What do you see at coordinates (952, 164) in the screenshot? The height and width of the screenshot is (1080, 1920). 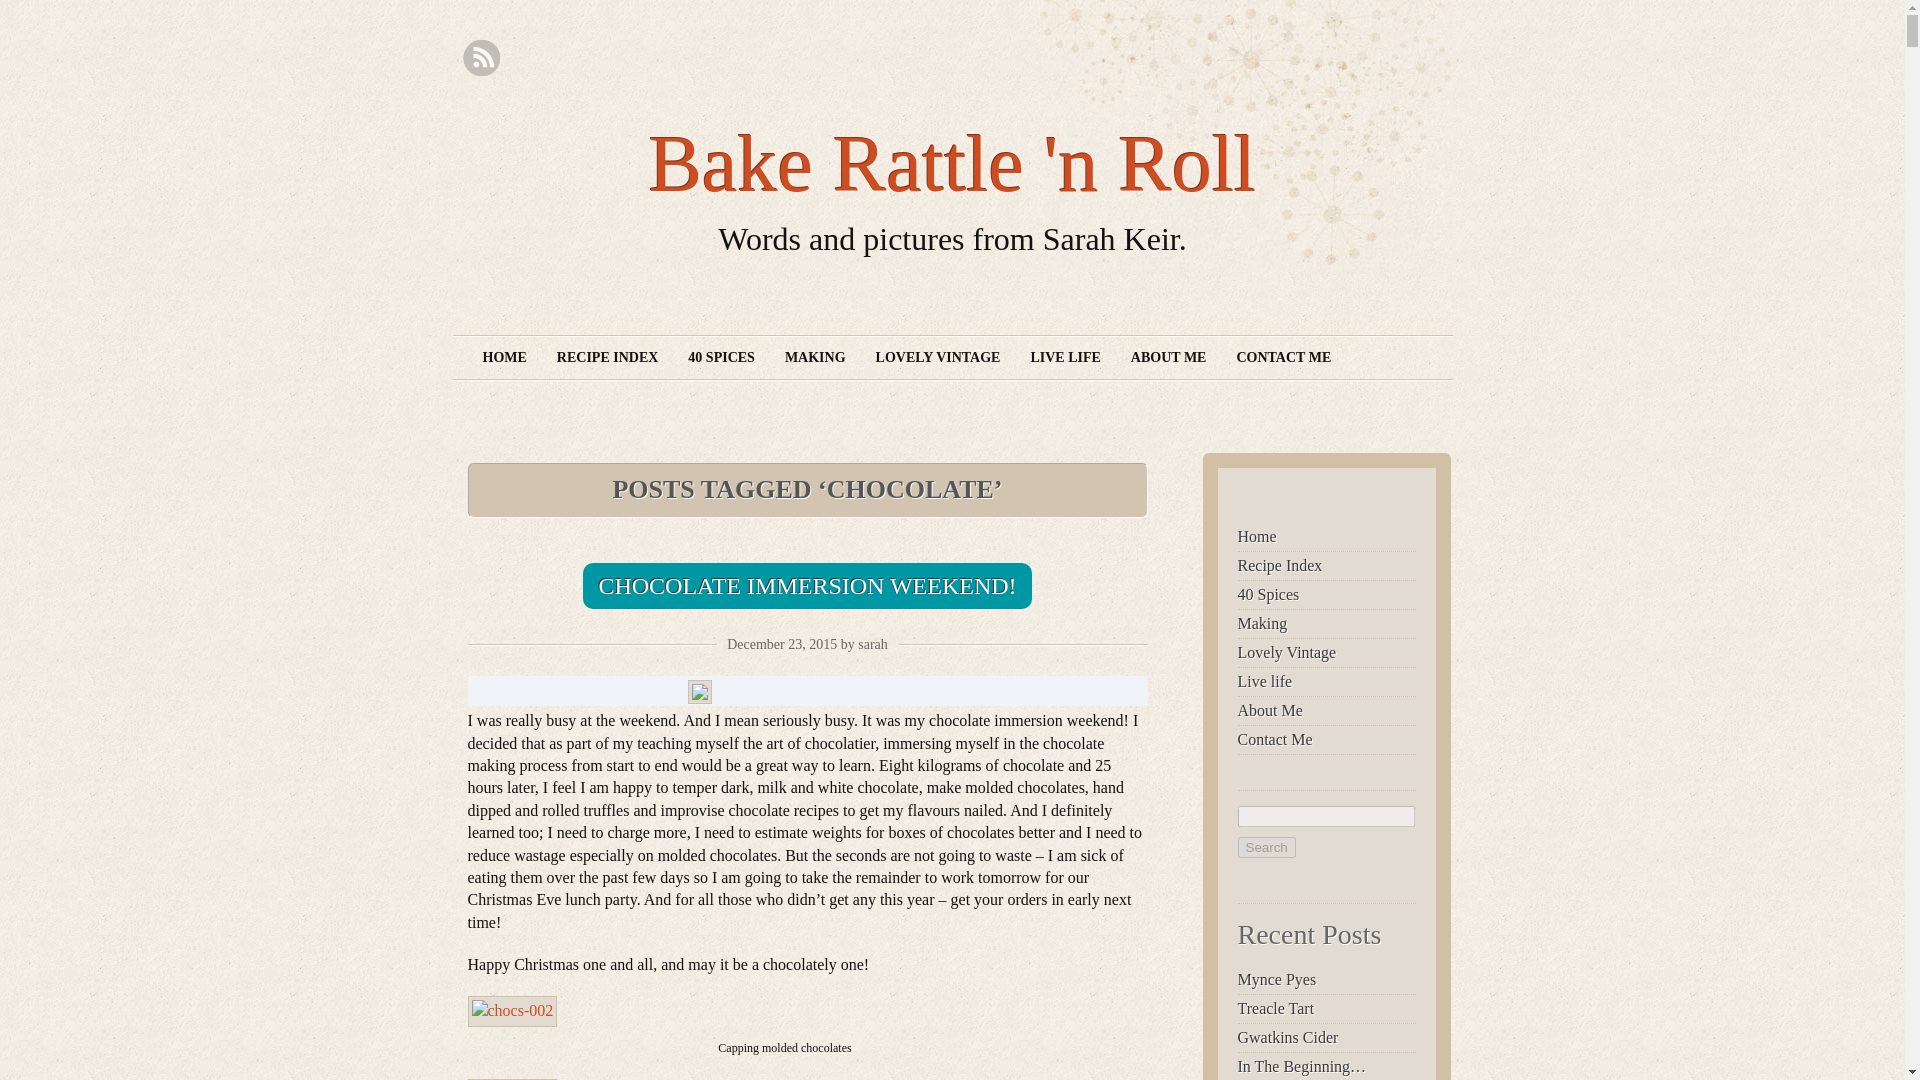 I see `Bake Rattle 'n Roll` at bounding box center [952, 164].